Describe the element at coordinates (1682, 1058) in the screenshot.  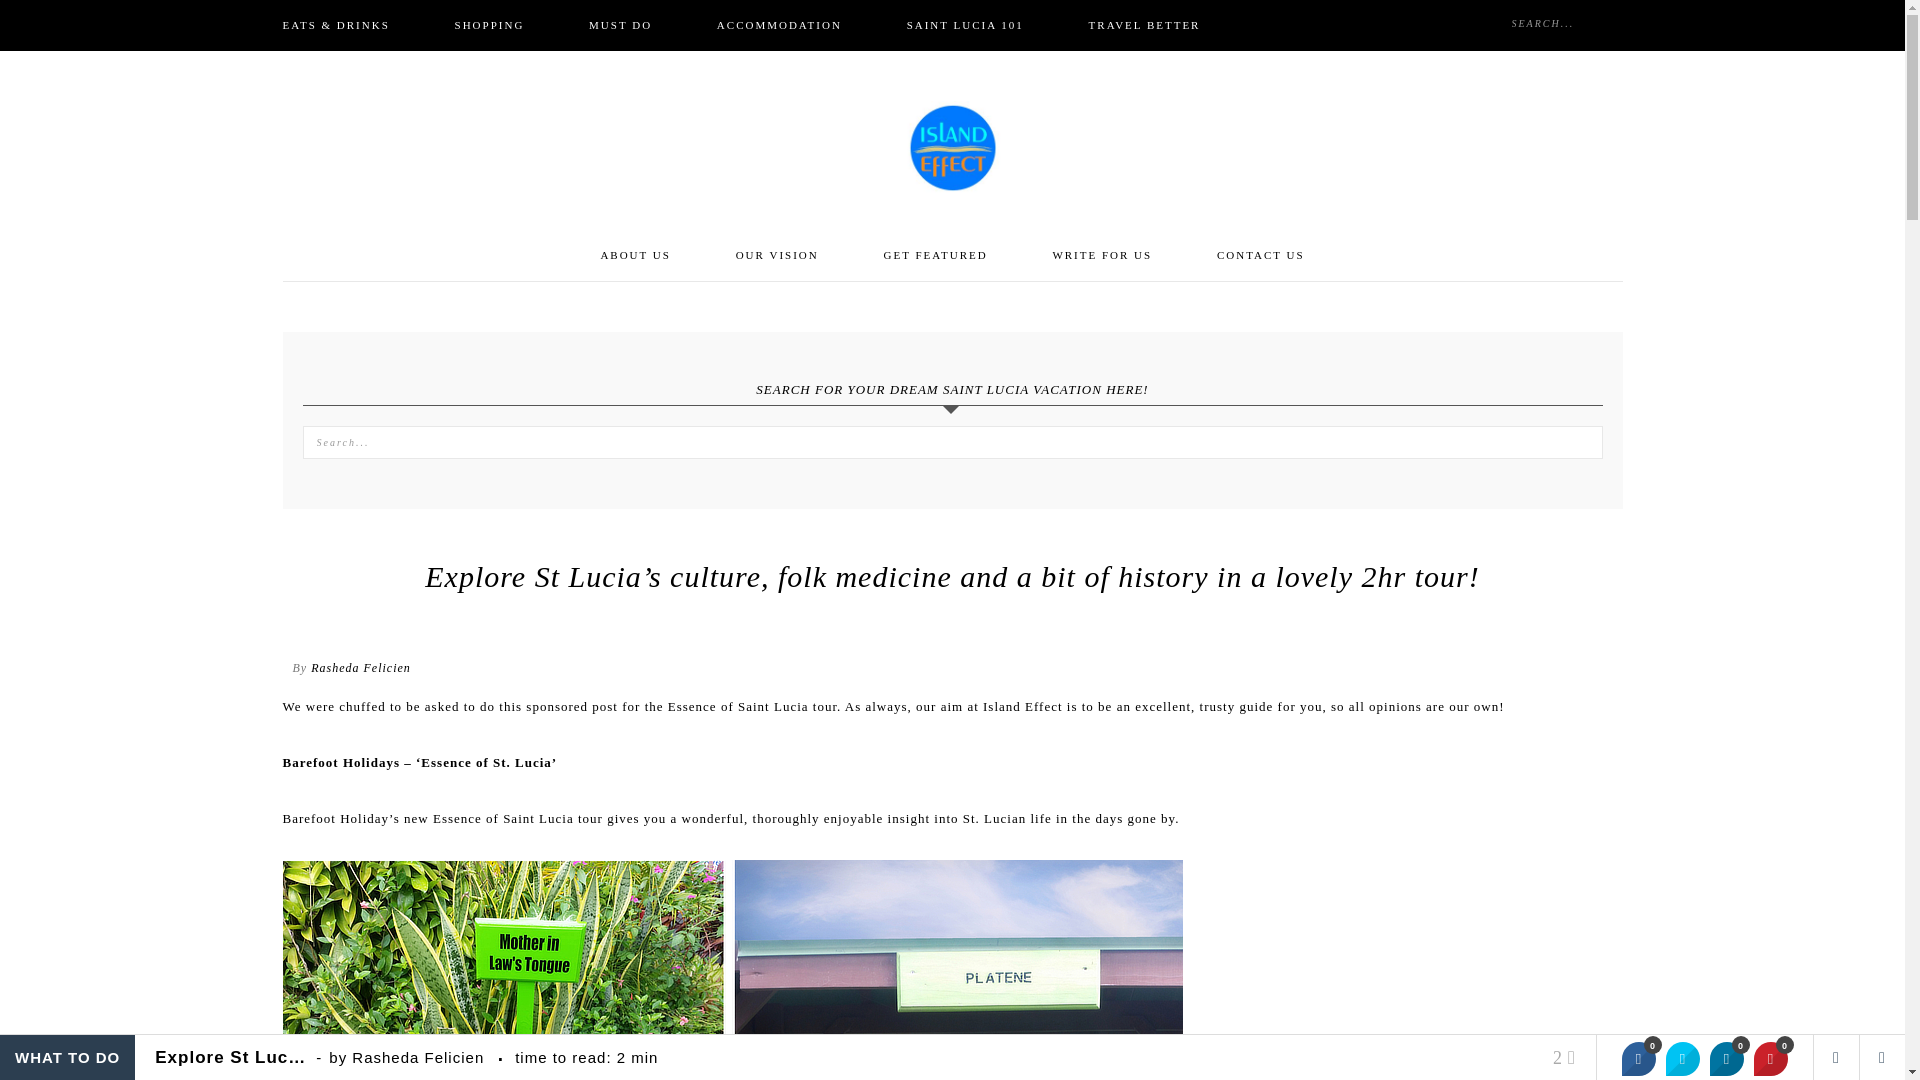
I see `Share on Twitter` at that location.